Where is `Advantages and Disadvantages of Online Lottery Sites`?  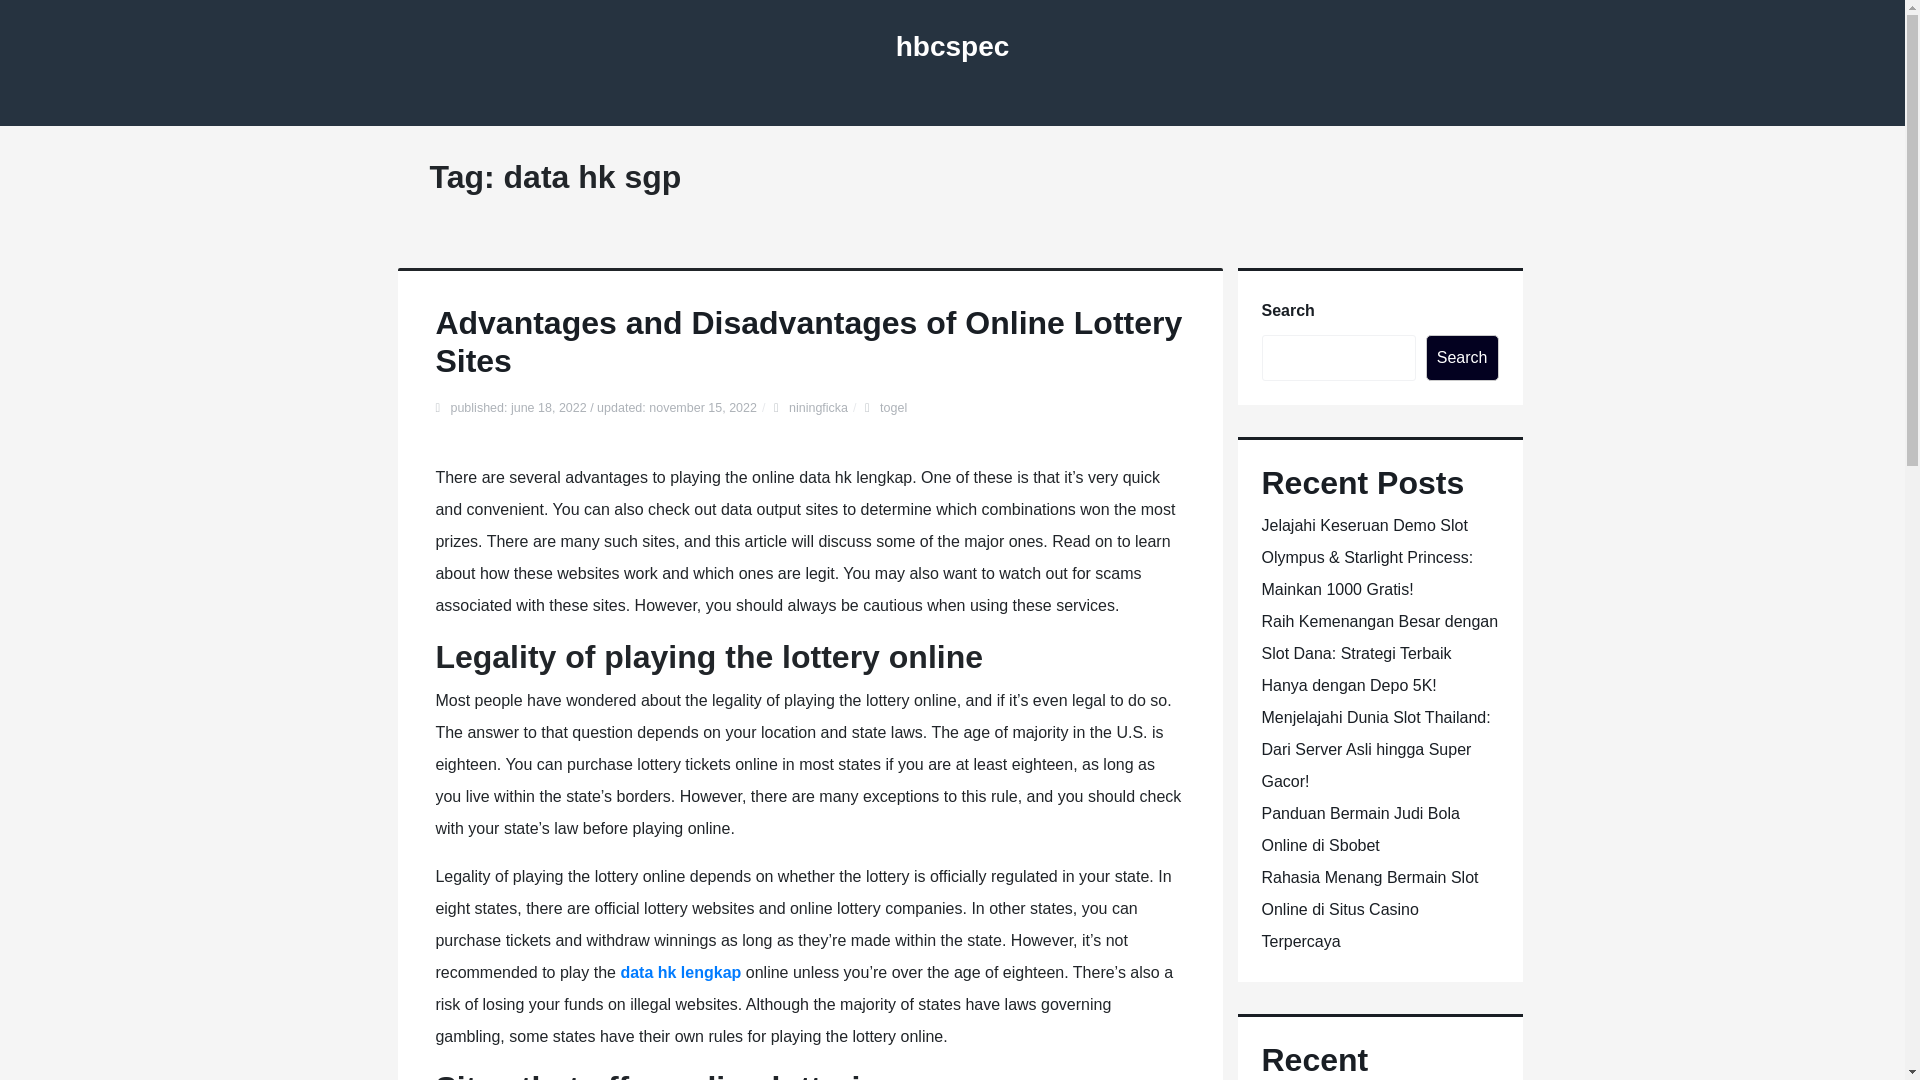
Advantages and Disadvantages of Online Lottery Sites is located at coordinates (808, 342).